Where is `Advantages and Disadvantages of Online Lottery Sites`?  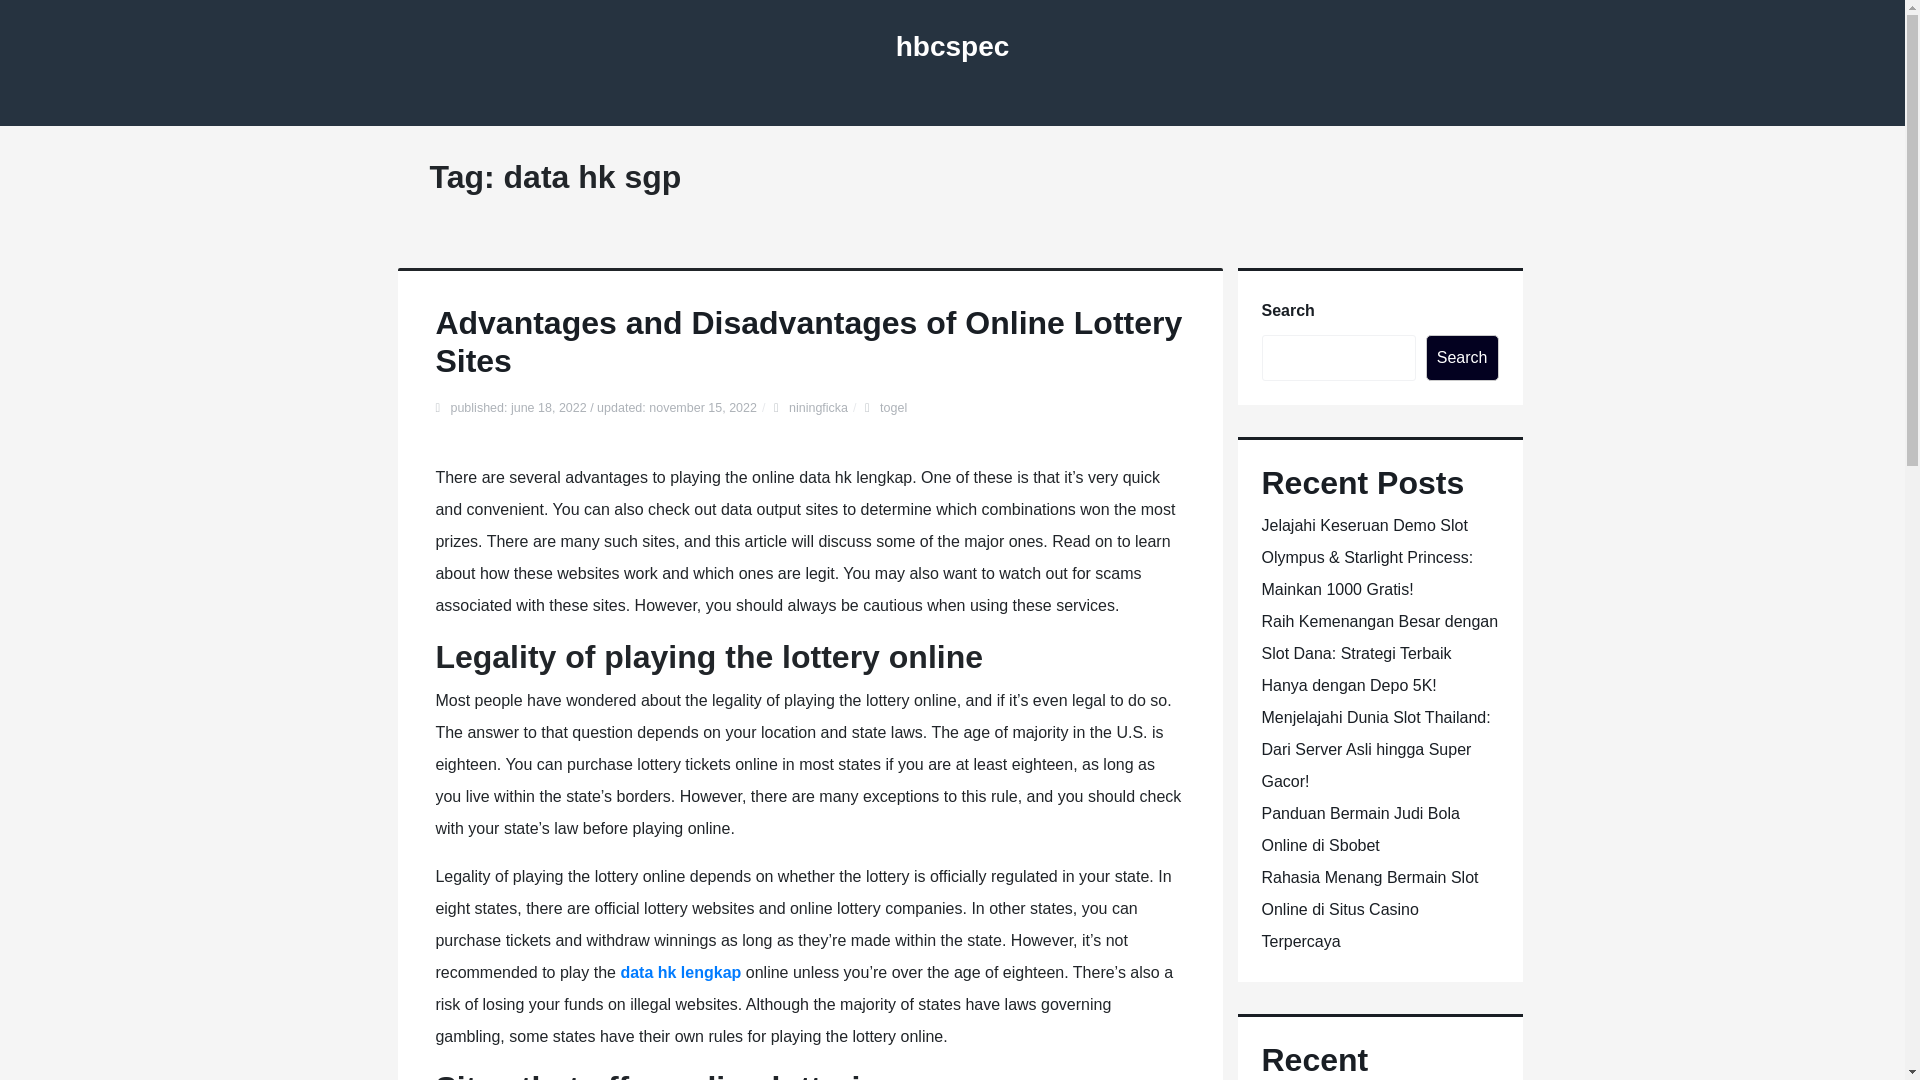
Advantages and Disadvantages of Online Lottery Sites is located at coordinates (808, 342).